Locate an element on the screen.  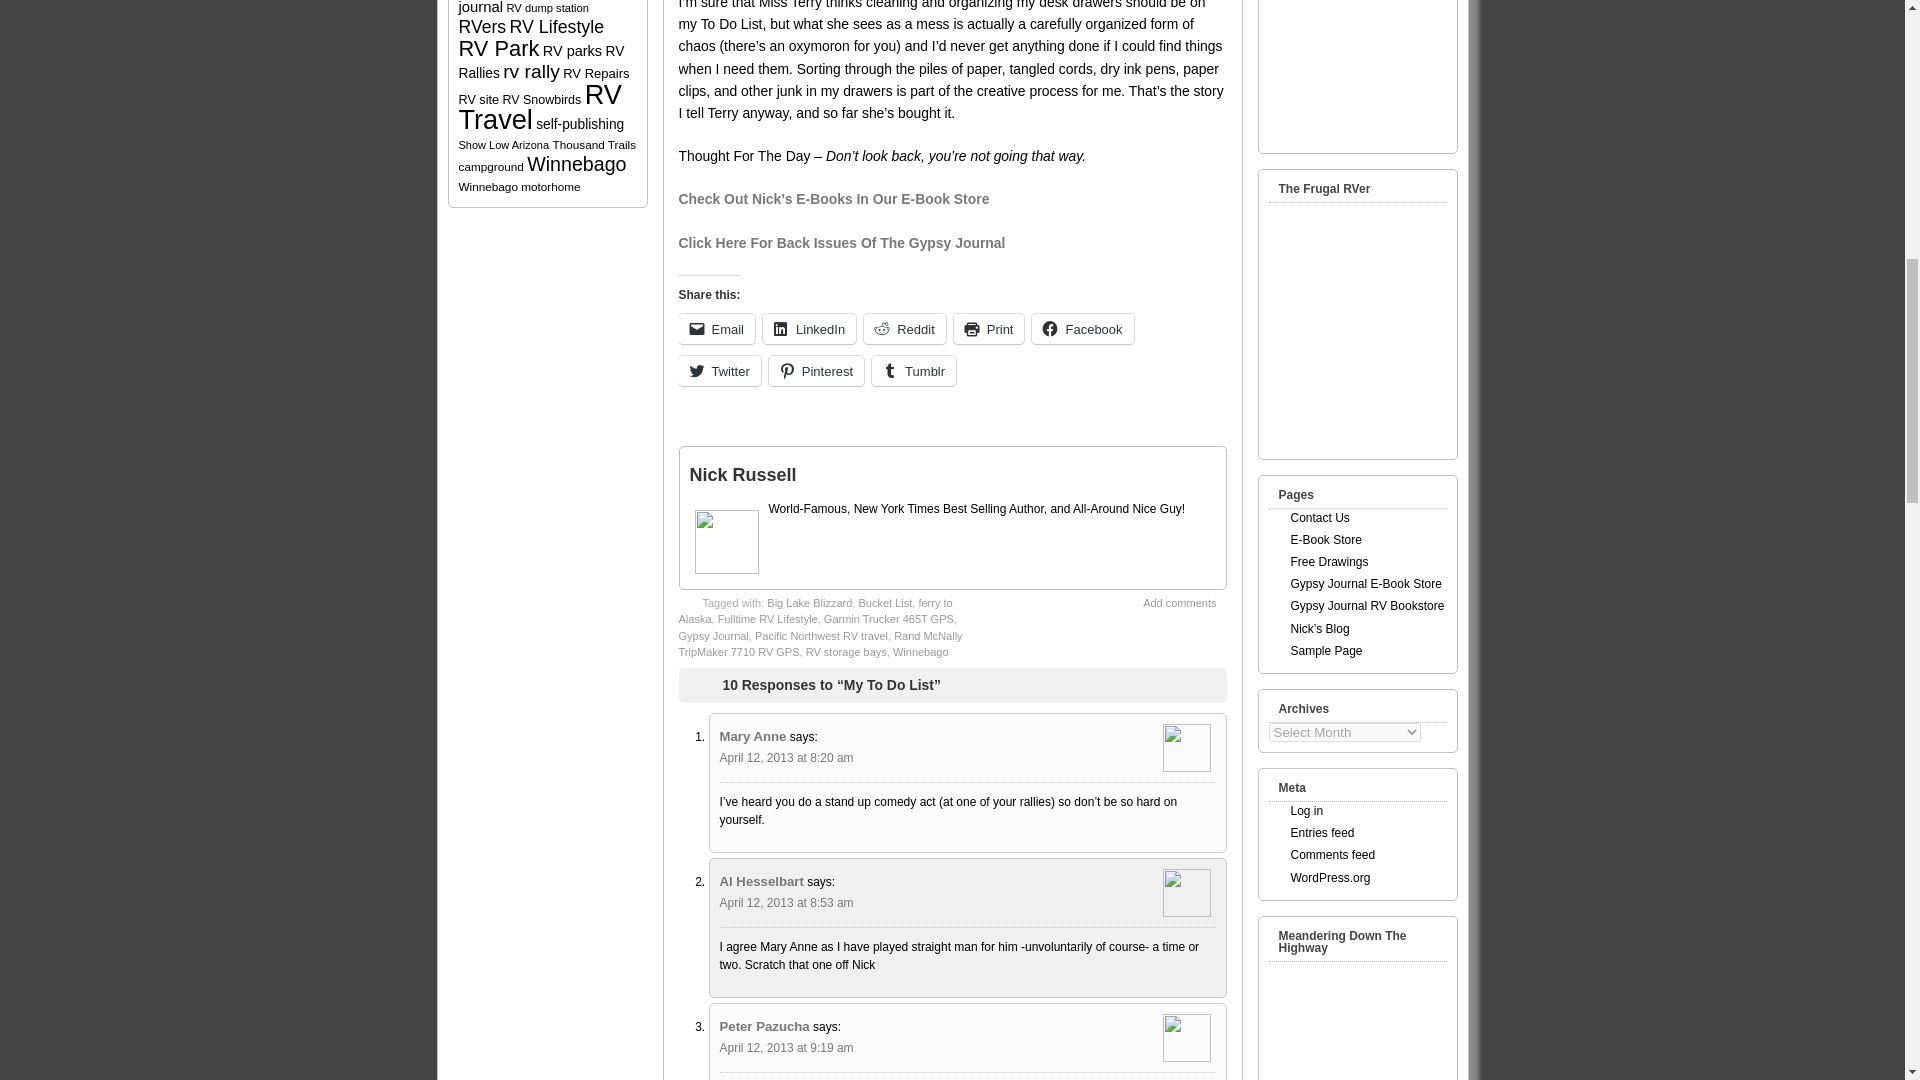
Big Lake Blizzard is located at coordinates (809, 603).